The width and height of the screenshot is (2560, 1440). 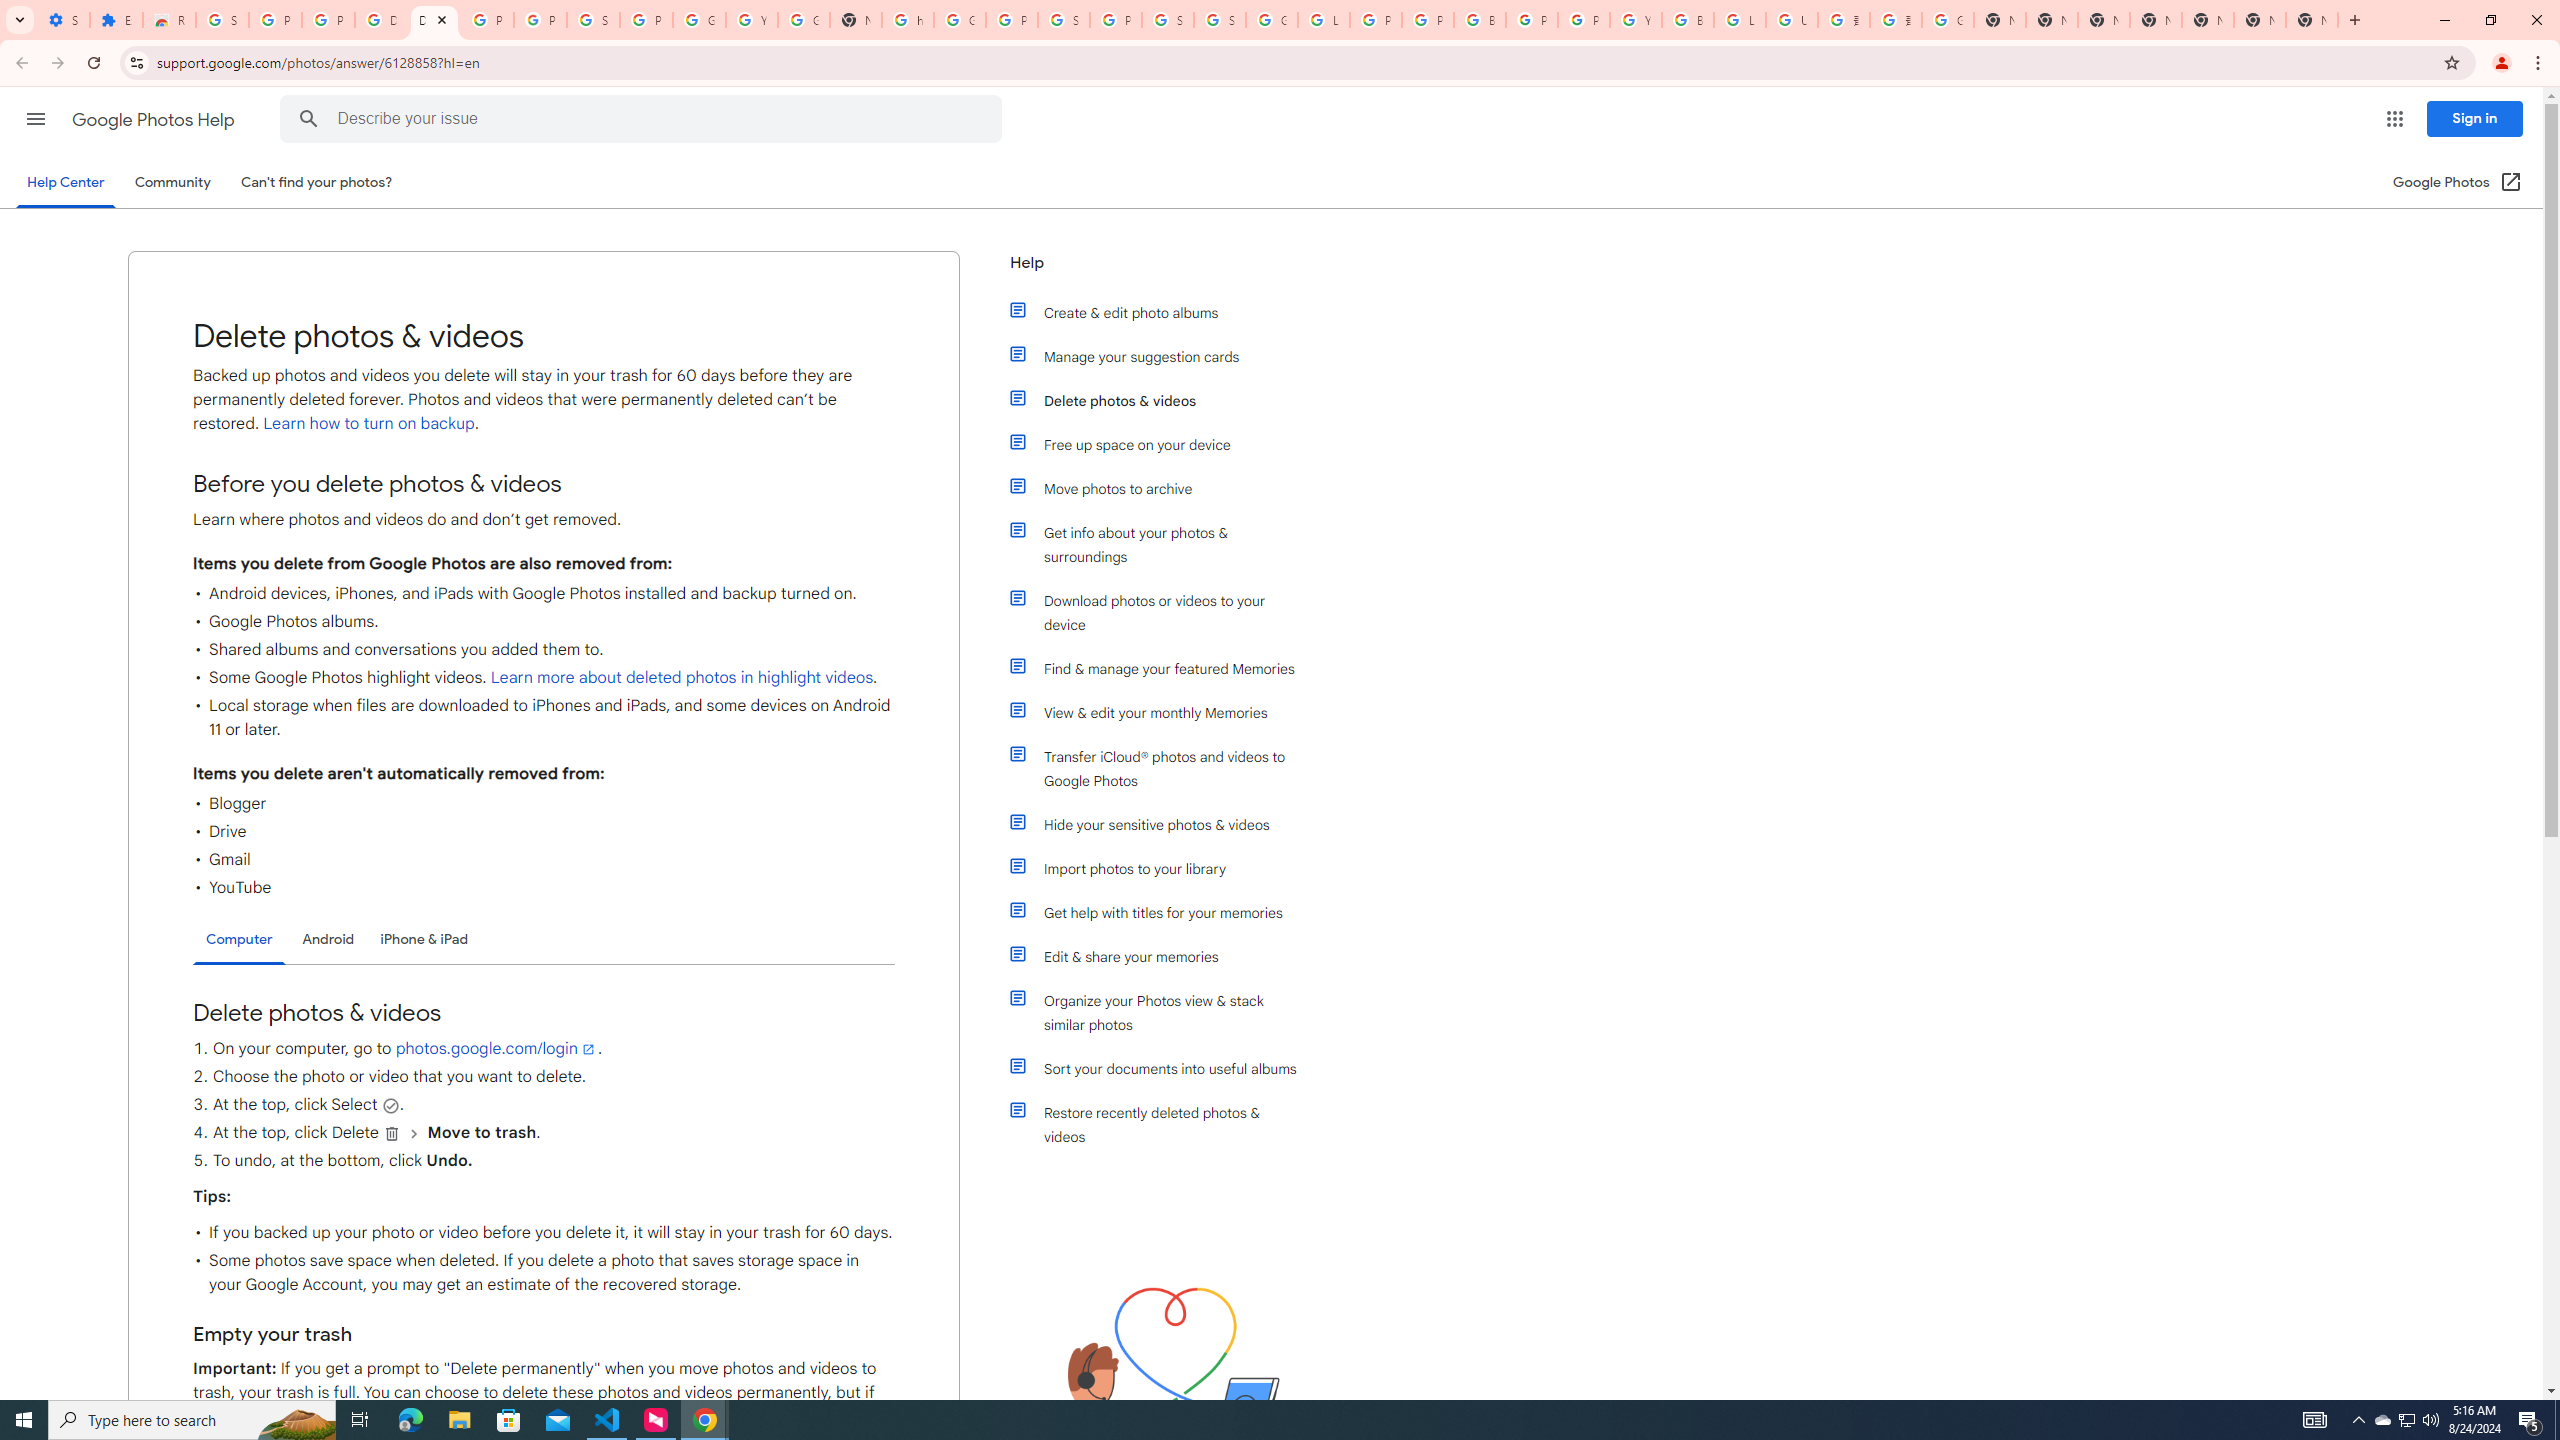 What do you see at coordinates (1163, 312) in the screenshot?
I see `Create & edit photo albums` at bounding box center [1163, 312].